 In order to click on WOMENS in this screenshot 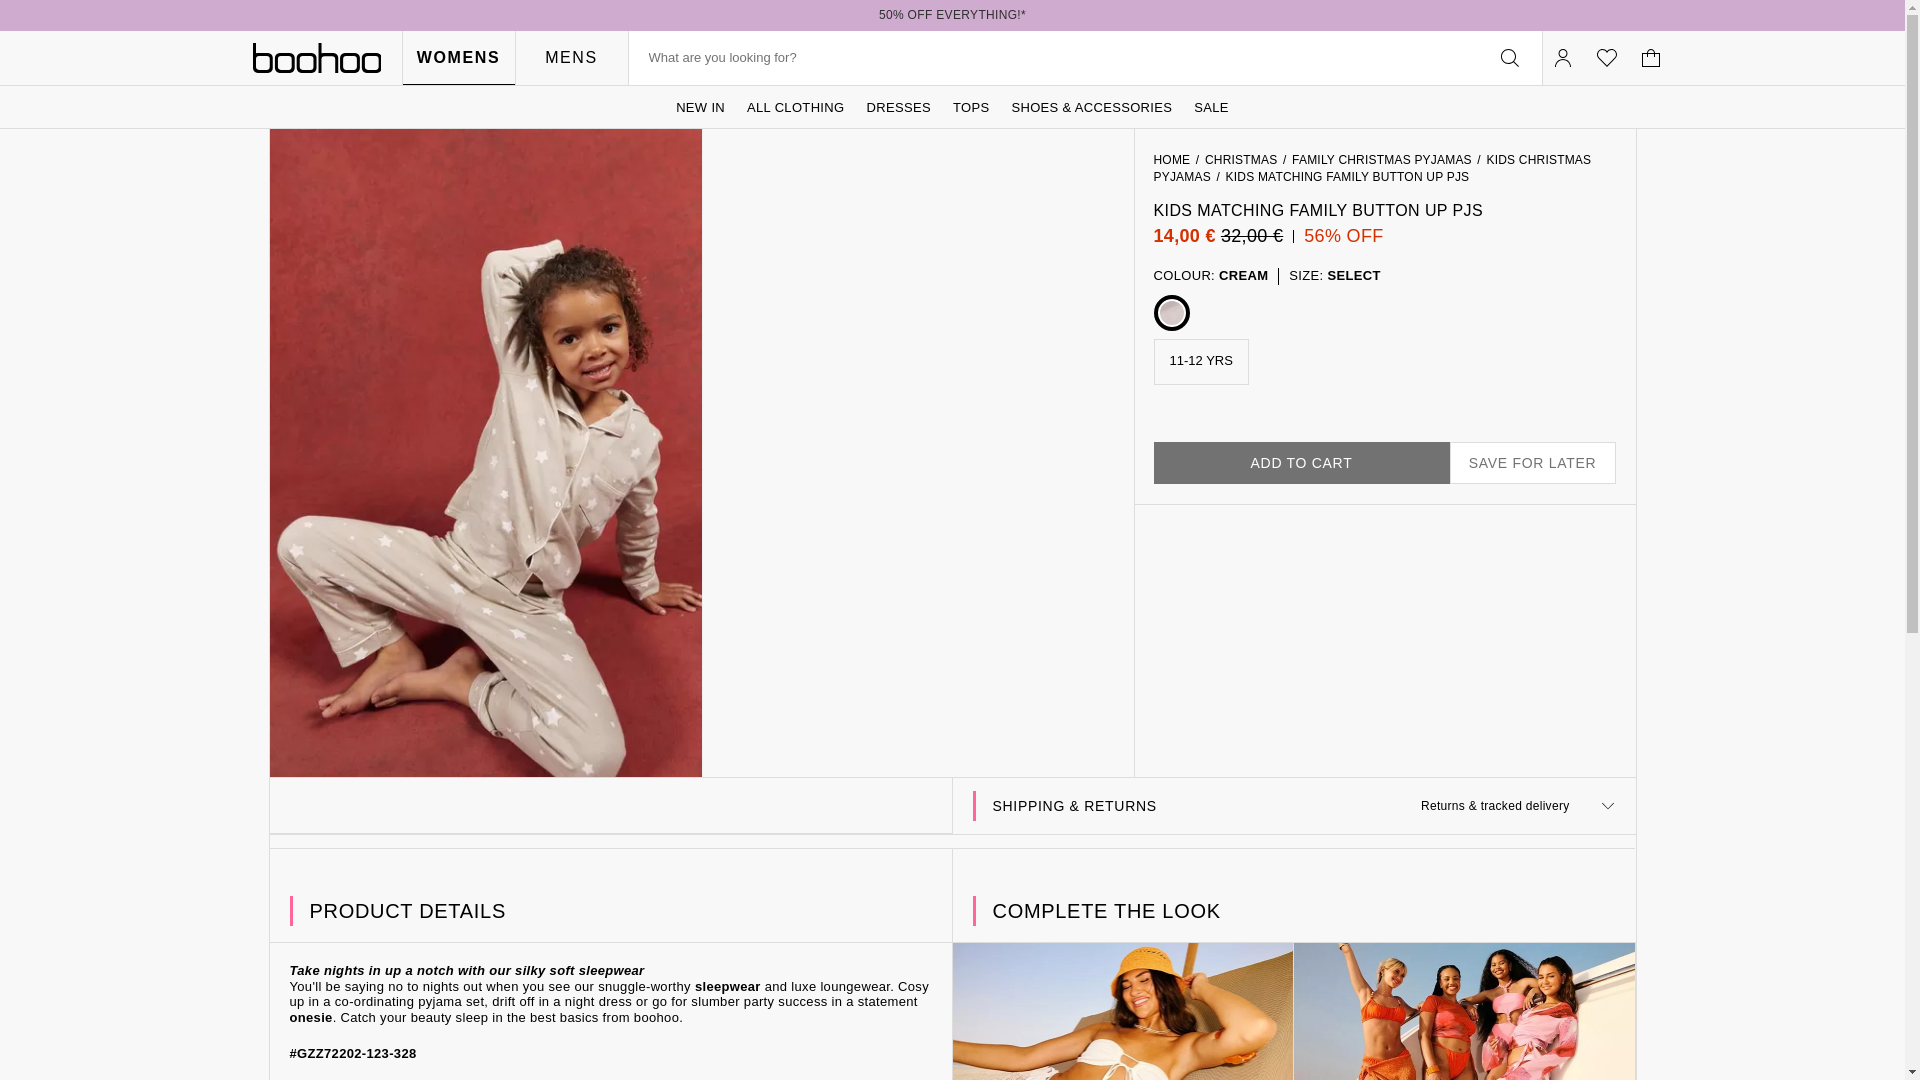, I will do `click(458, 58)`.